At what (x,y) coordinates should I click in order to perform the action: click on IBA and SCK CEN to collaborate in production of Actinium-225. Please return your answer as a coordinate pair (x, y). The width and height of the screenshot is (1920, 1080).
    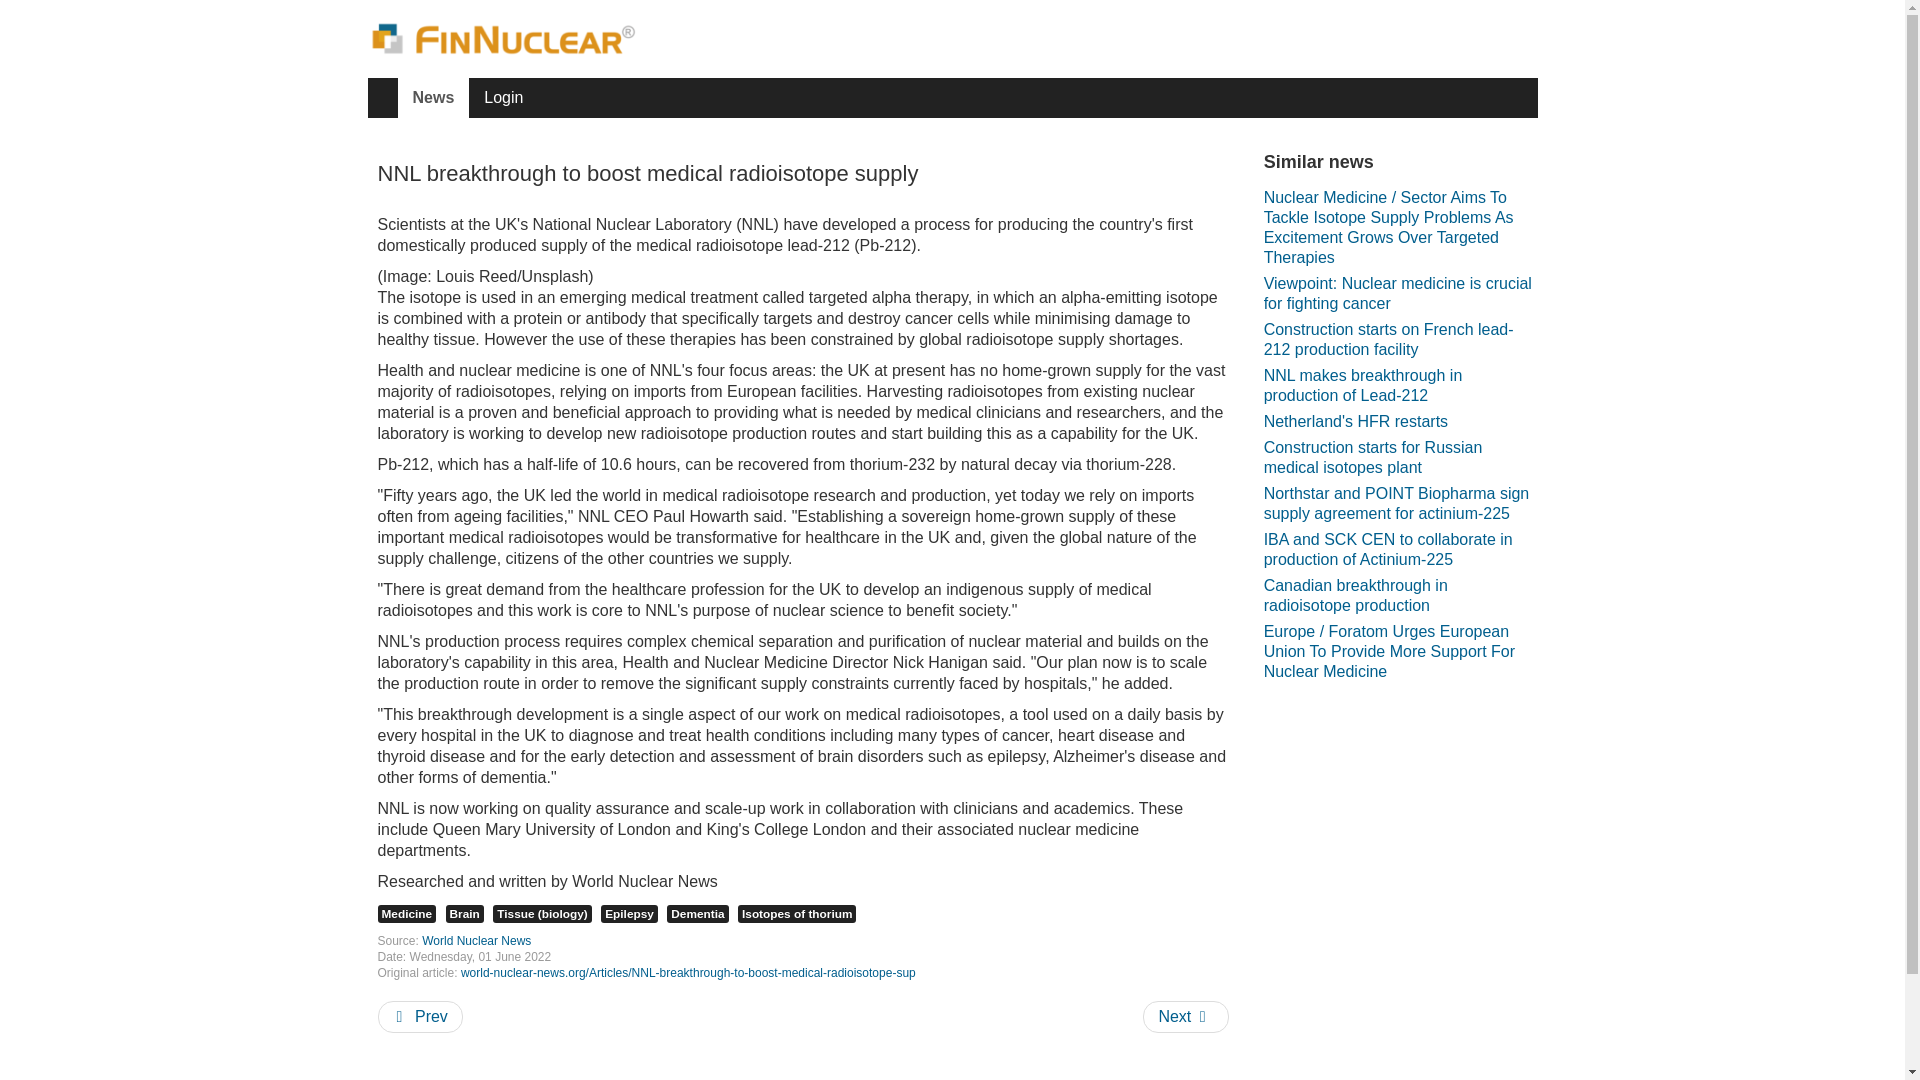
    Looking at the image, I should click on (1400, 550).